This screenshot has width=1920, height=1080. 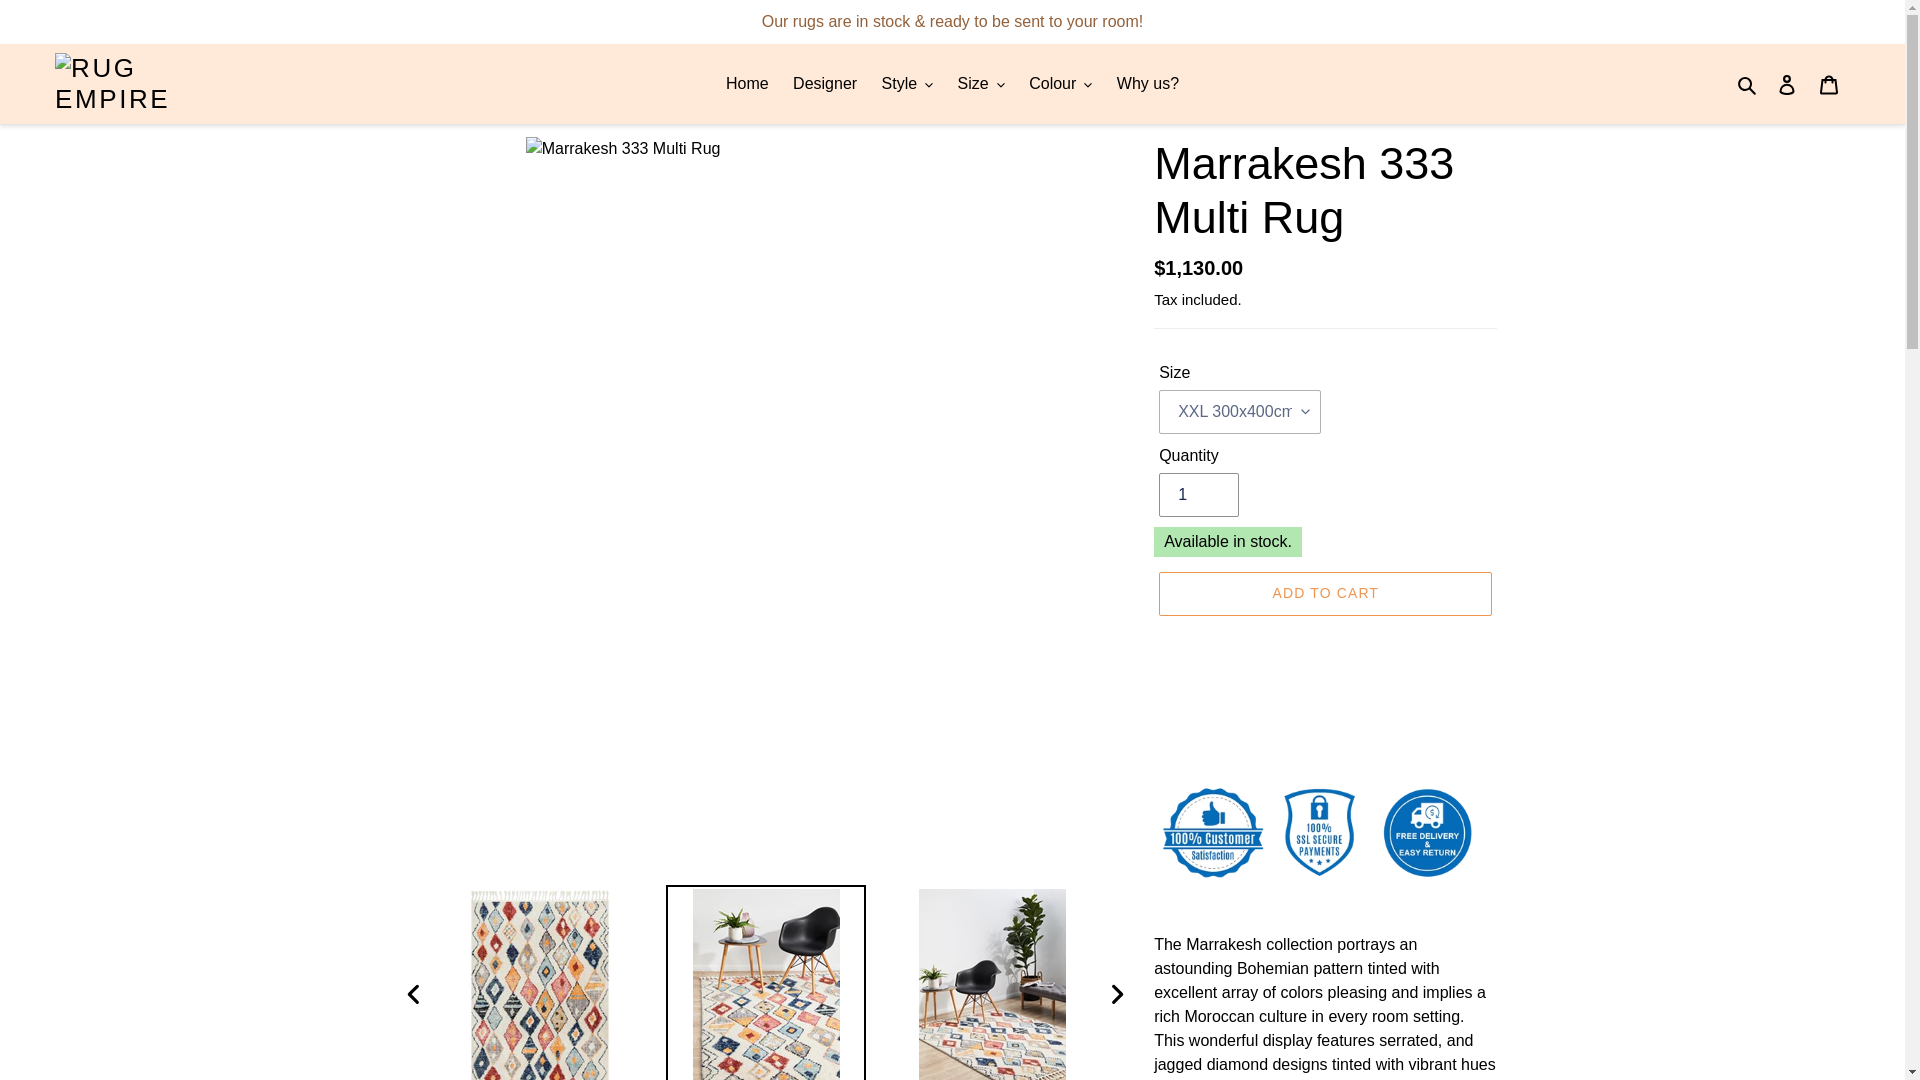 What do you see at coordinates (1198, 495) in the screenshot?
I see `1` at bounding box center [1198, 495].